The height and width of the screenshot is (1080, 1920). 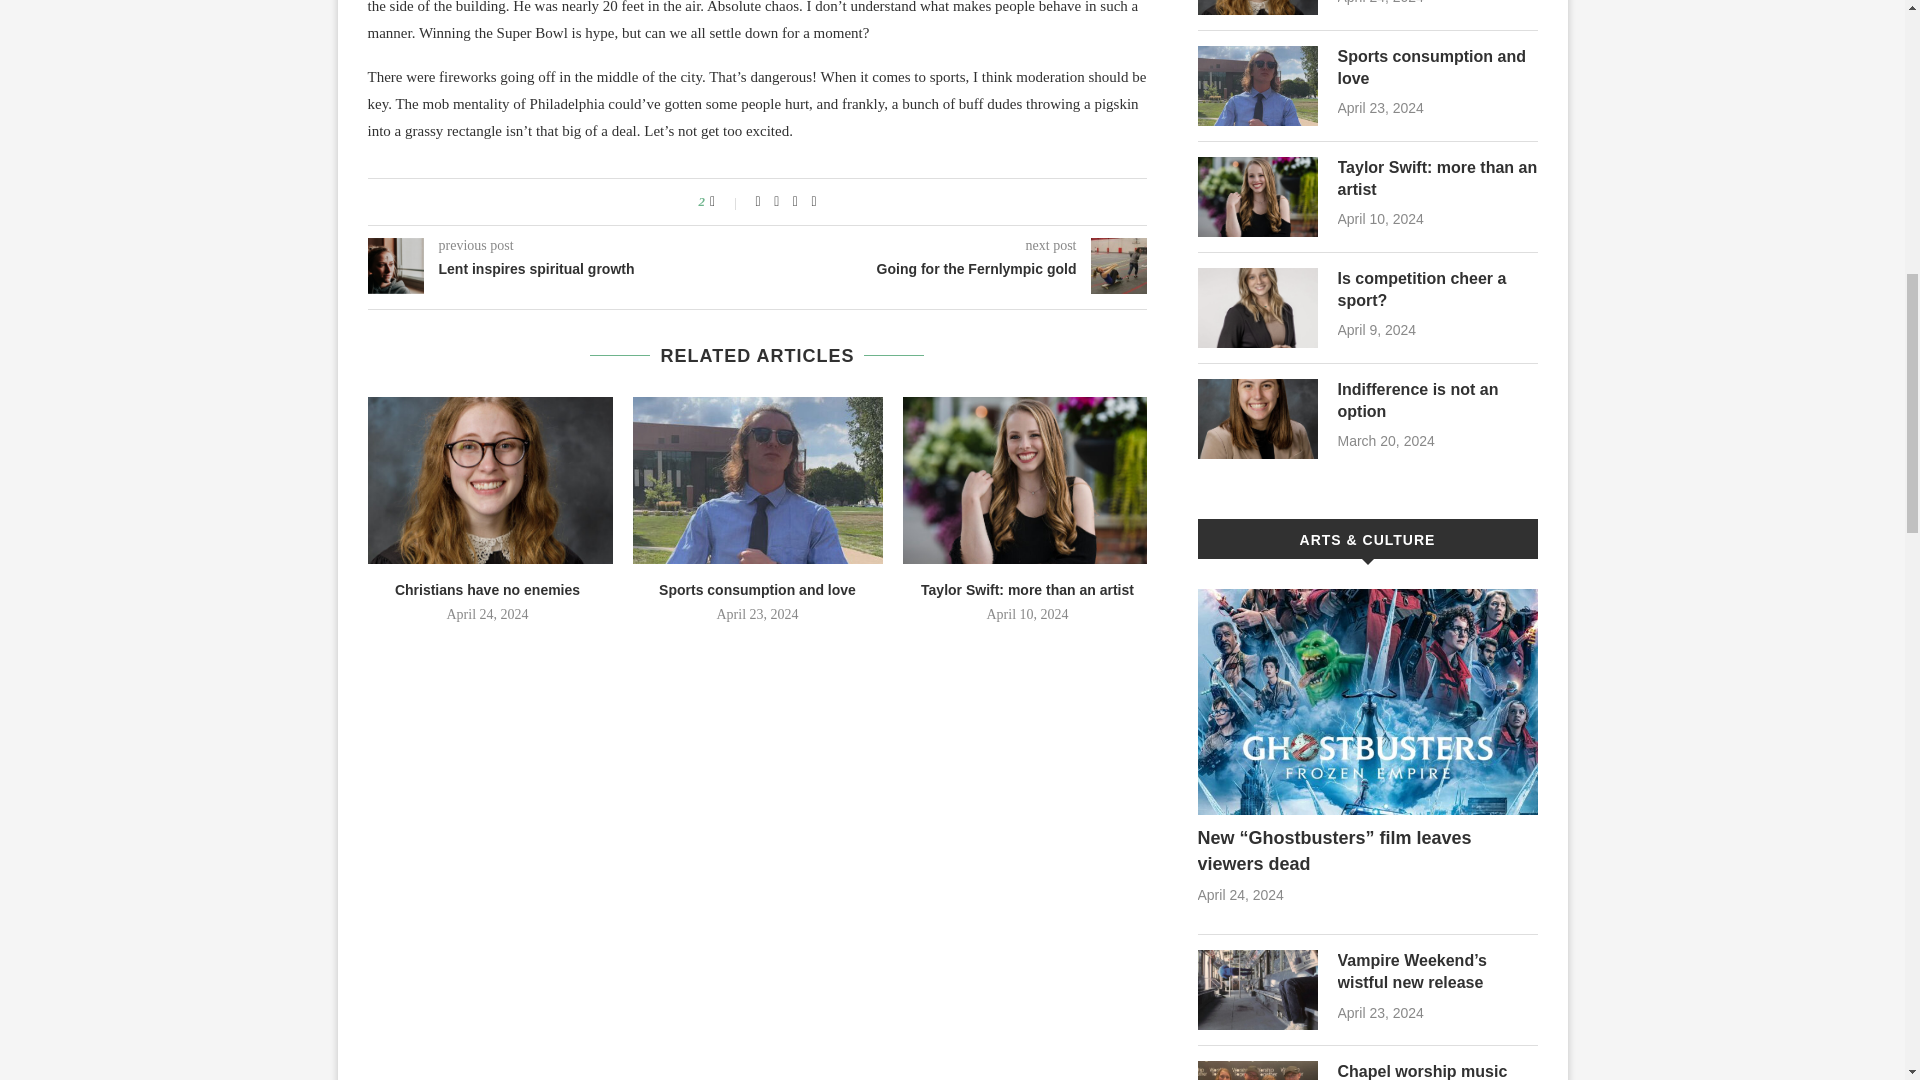 What do you see at coordinates (487, 480) in the screenshot?
I see `Christians have no enemies` at bounding box center [487, 480].